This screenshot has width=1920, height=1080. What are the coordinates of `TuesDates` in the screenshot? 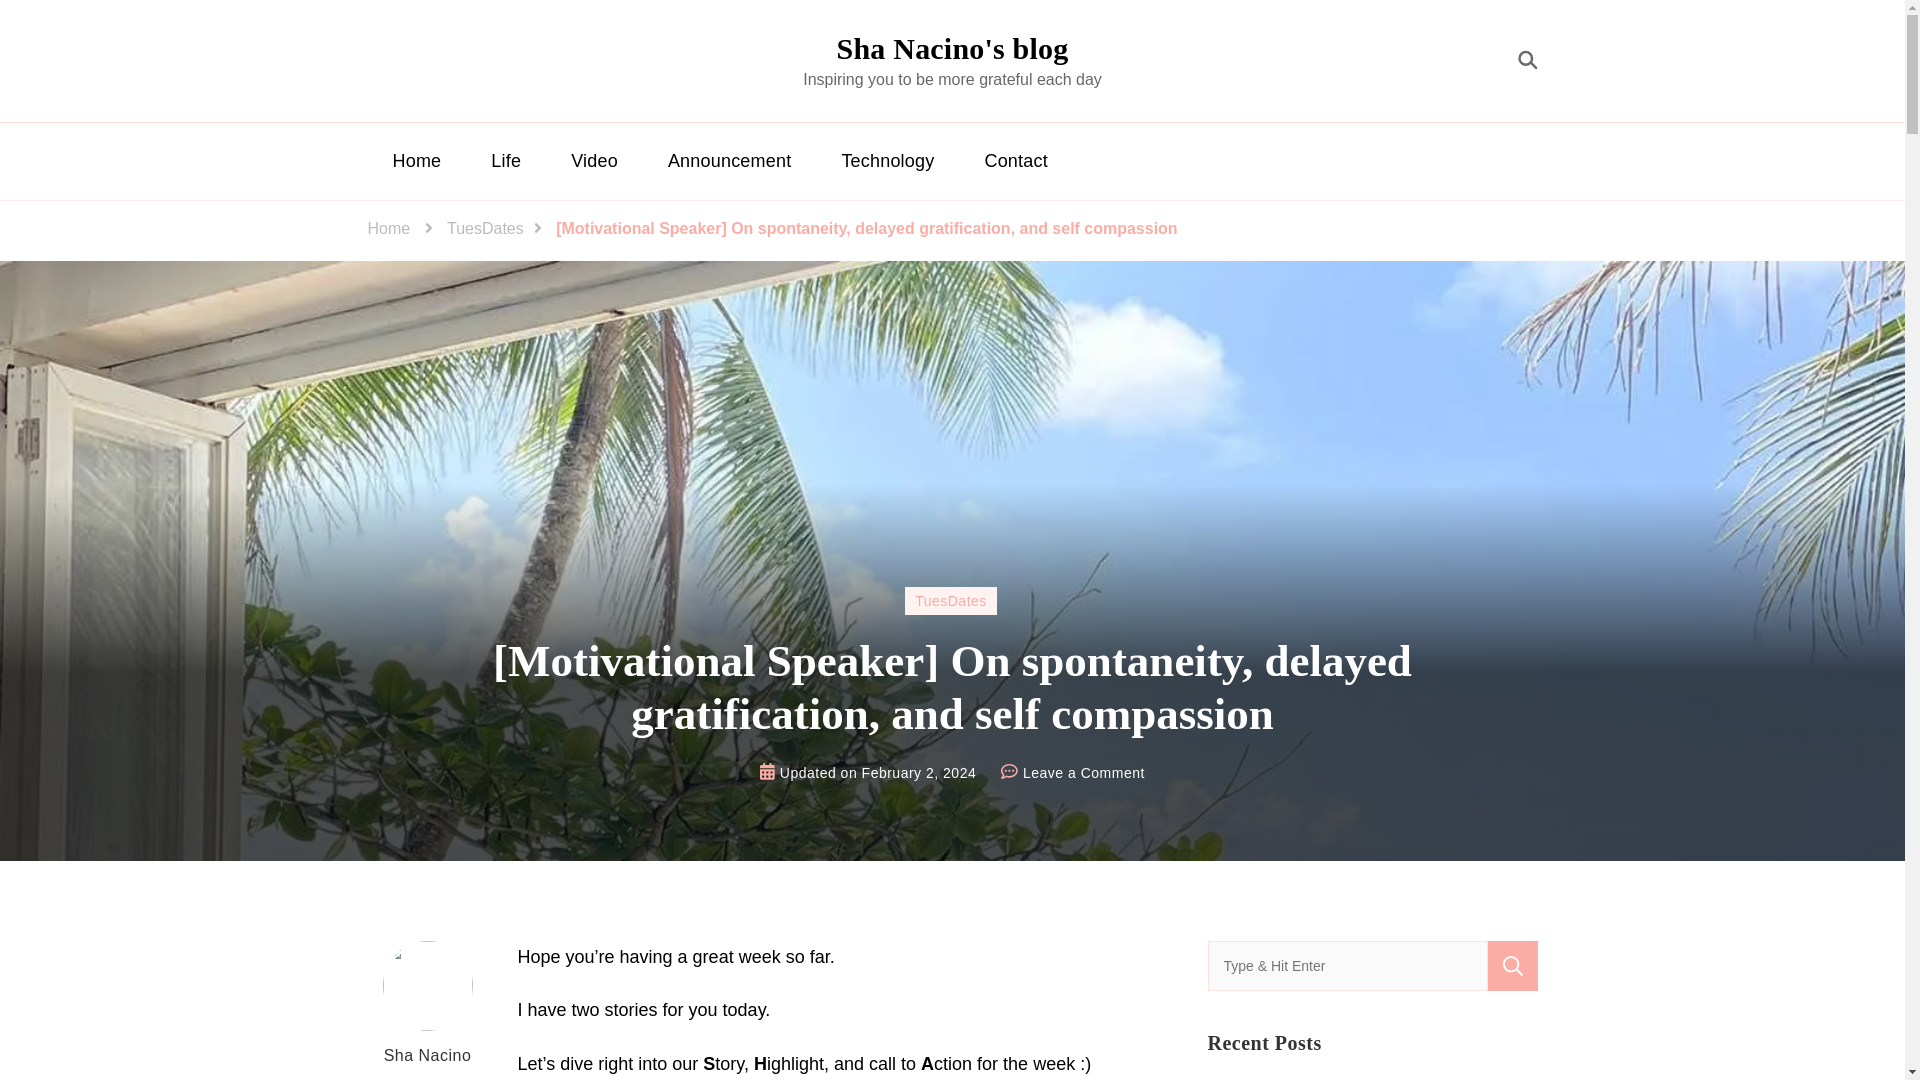 It's located at (950, 600).